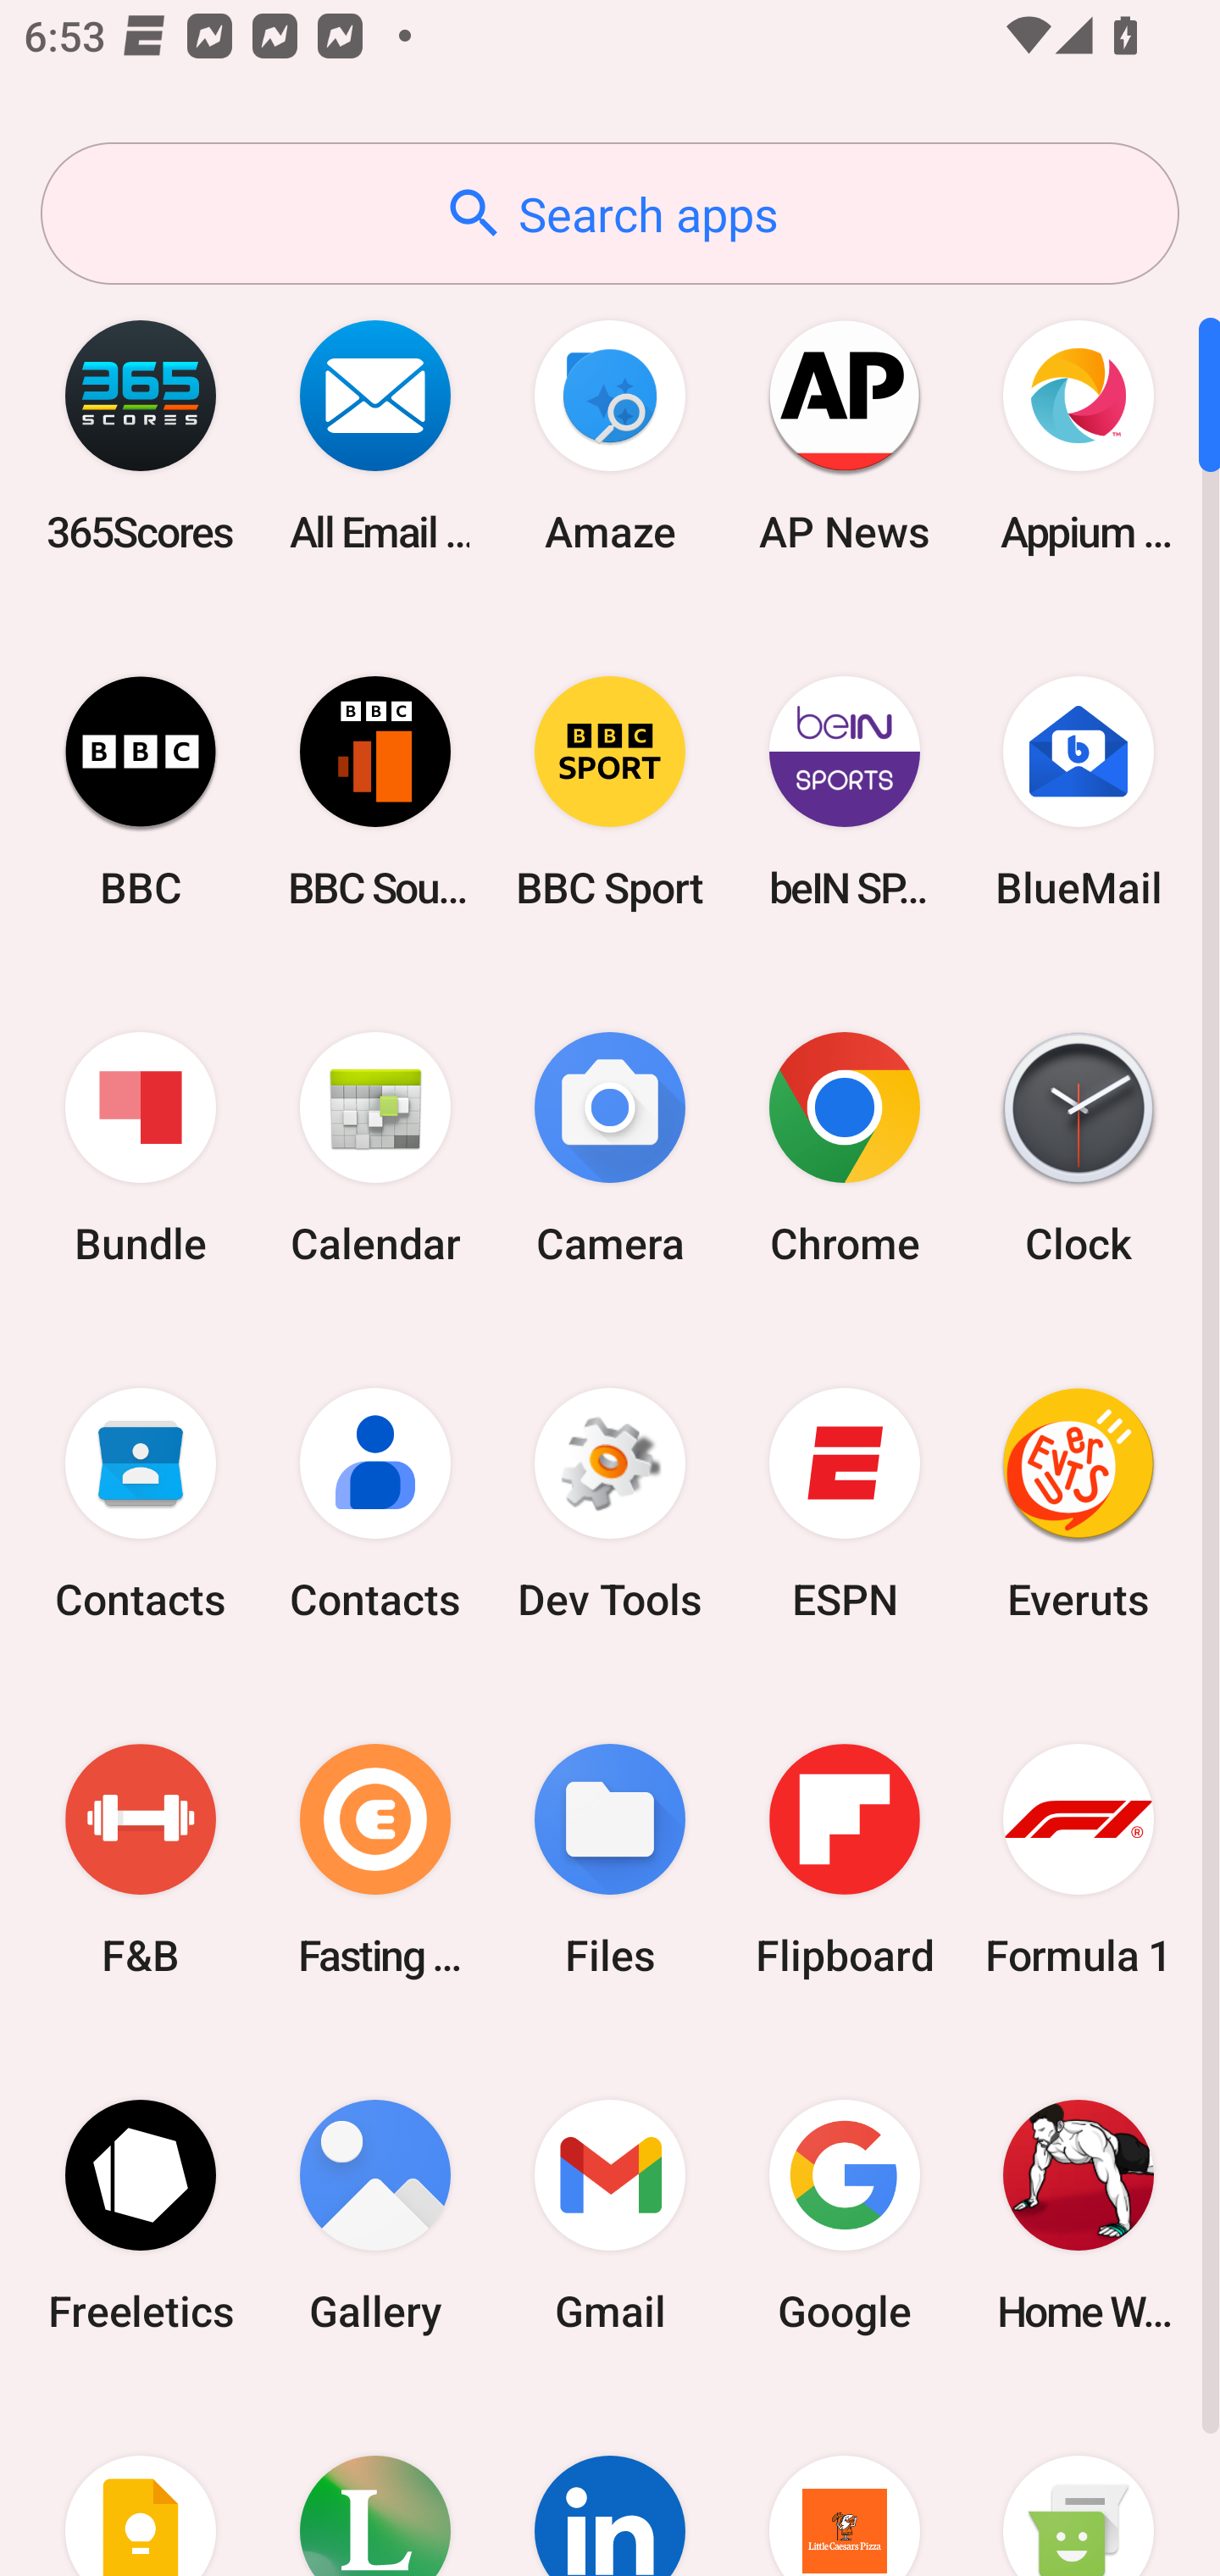 The width and height of the screenshot is (1220, 2576). Describe the element at coordinates (375, 1859) in the screenshot. I see `Fasting Coach` at that location.